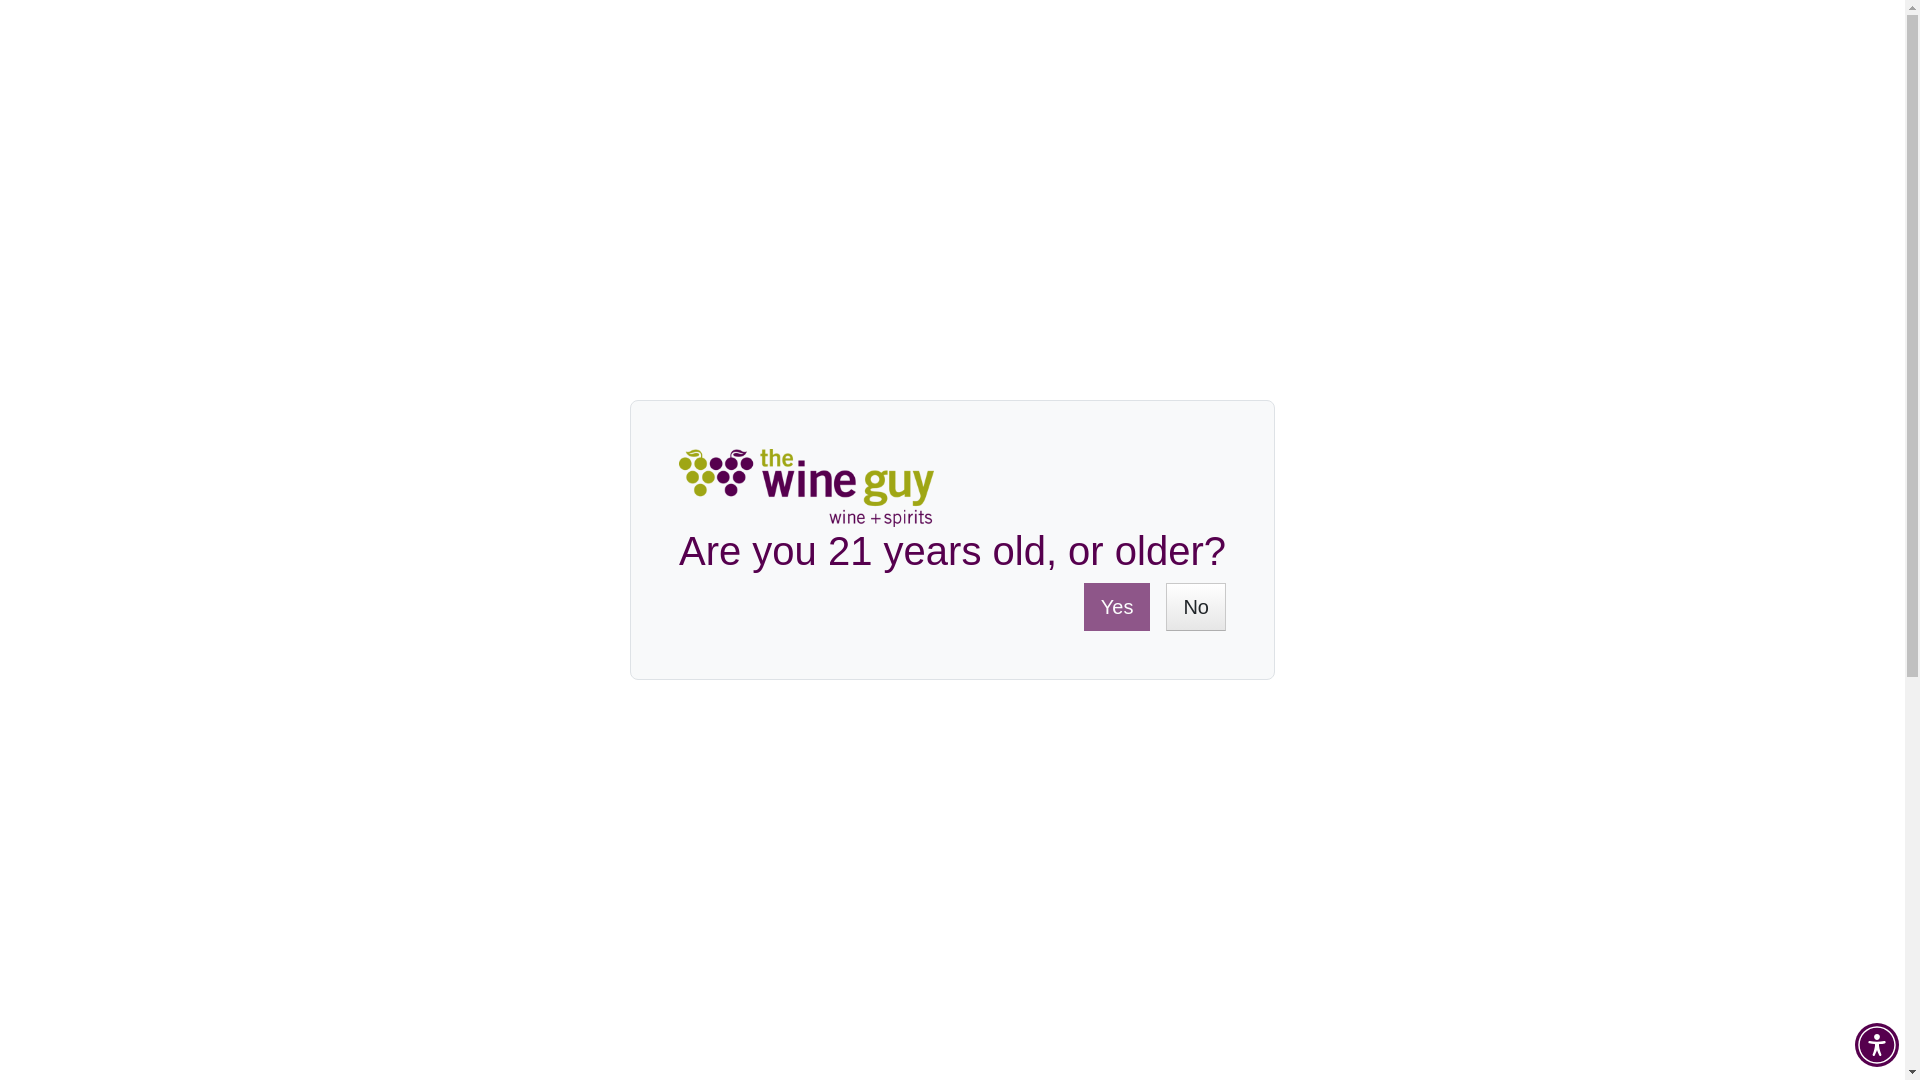 Image resolution: width=1920 pixels, height=1080 pixels. I want to click on Cimarron, so click(570, 976).